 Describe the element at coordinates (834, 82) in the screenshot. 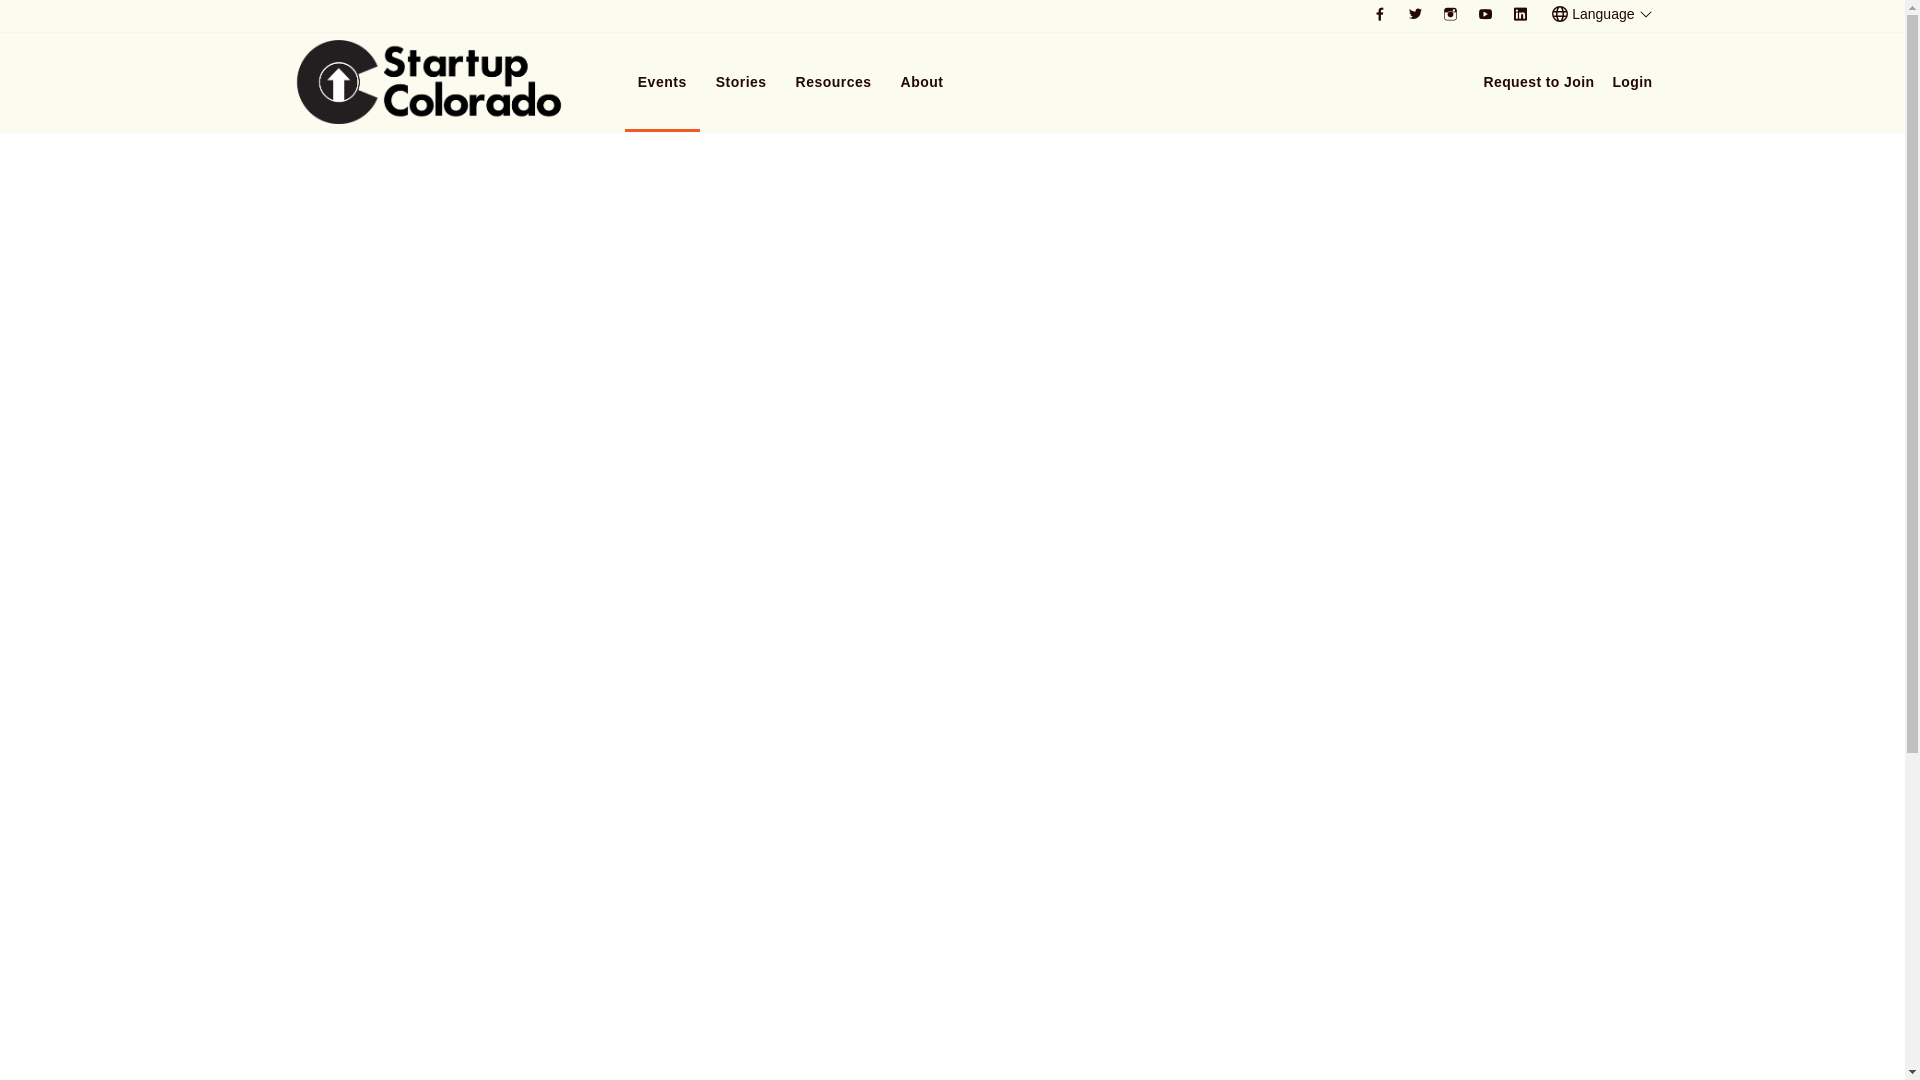

I see `Resources` at that location.